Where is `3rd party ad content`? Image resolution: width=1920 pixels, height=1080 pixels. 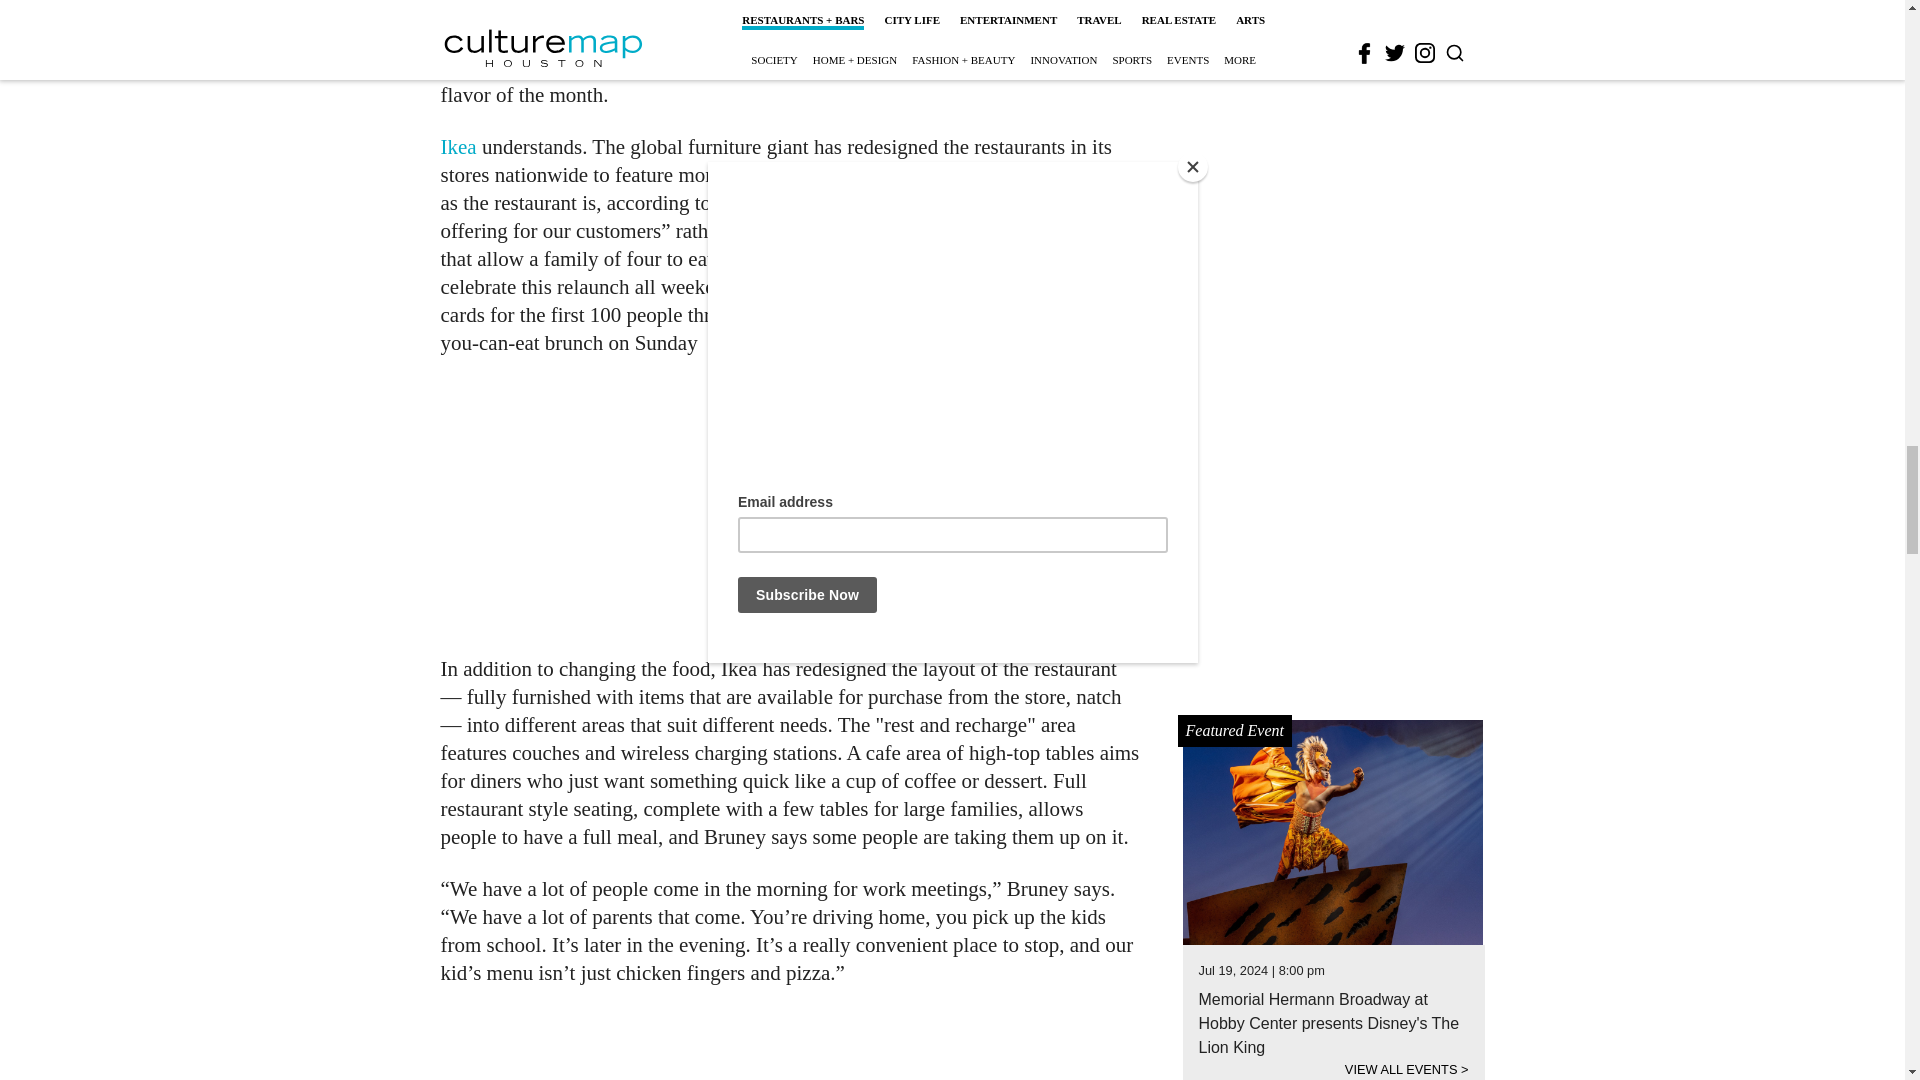
3rd party ad content is located at coordinates (792, 1045).